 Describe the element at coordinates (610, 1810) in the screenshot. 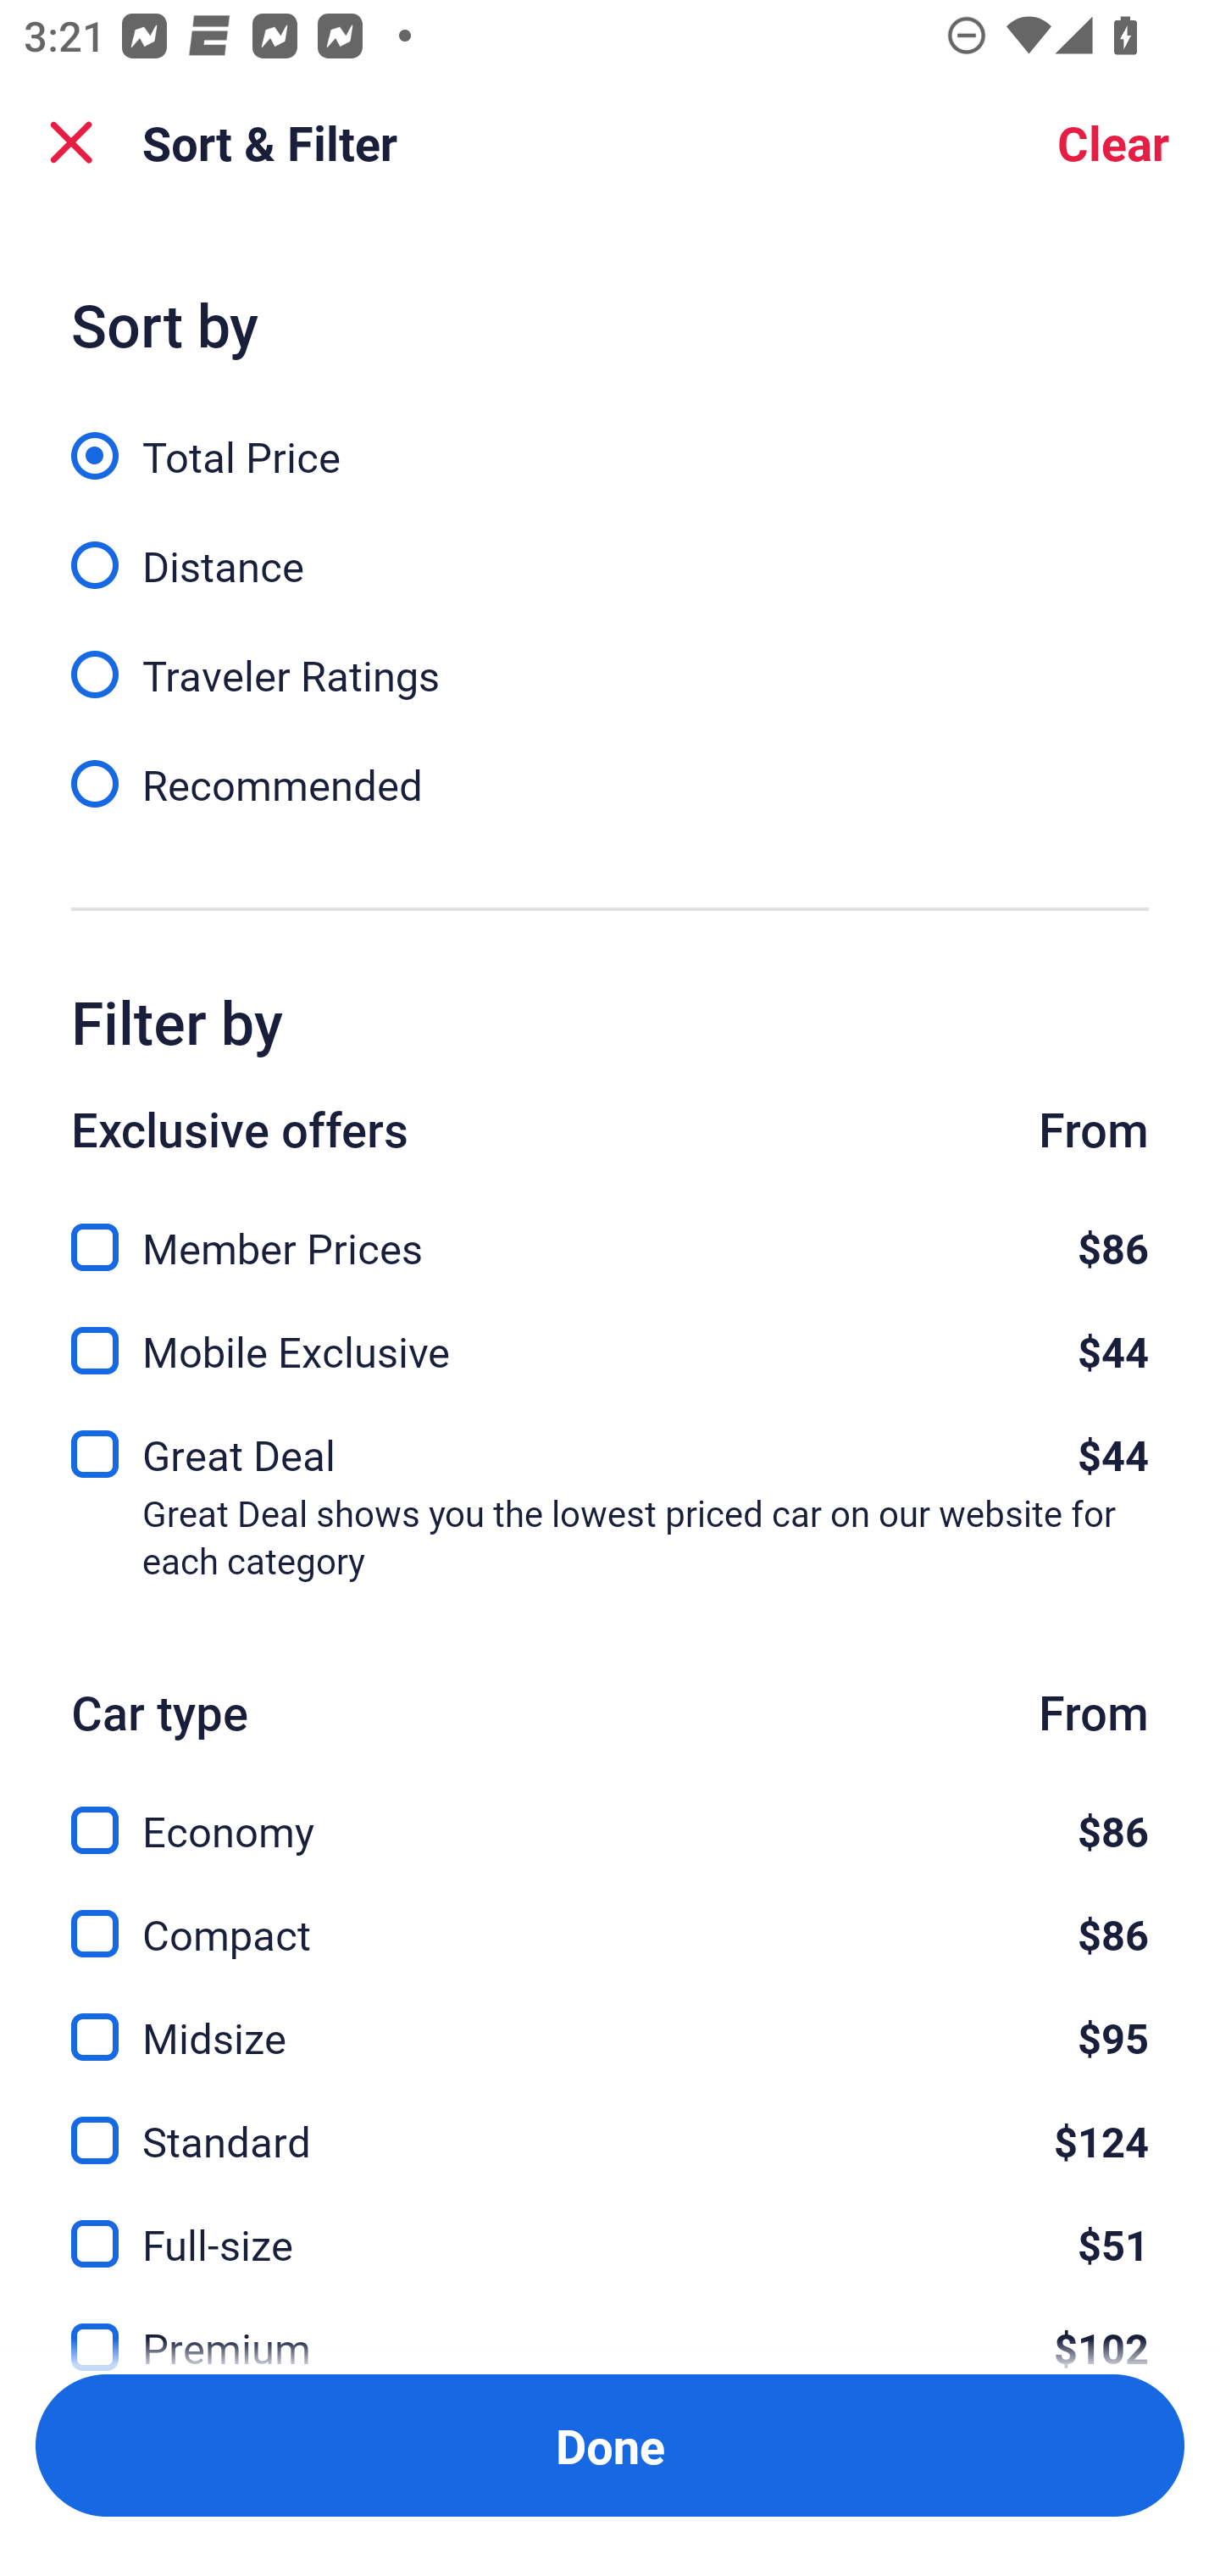

I see `Economy, $86 Economy $86` at that location.